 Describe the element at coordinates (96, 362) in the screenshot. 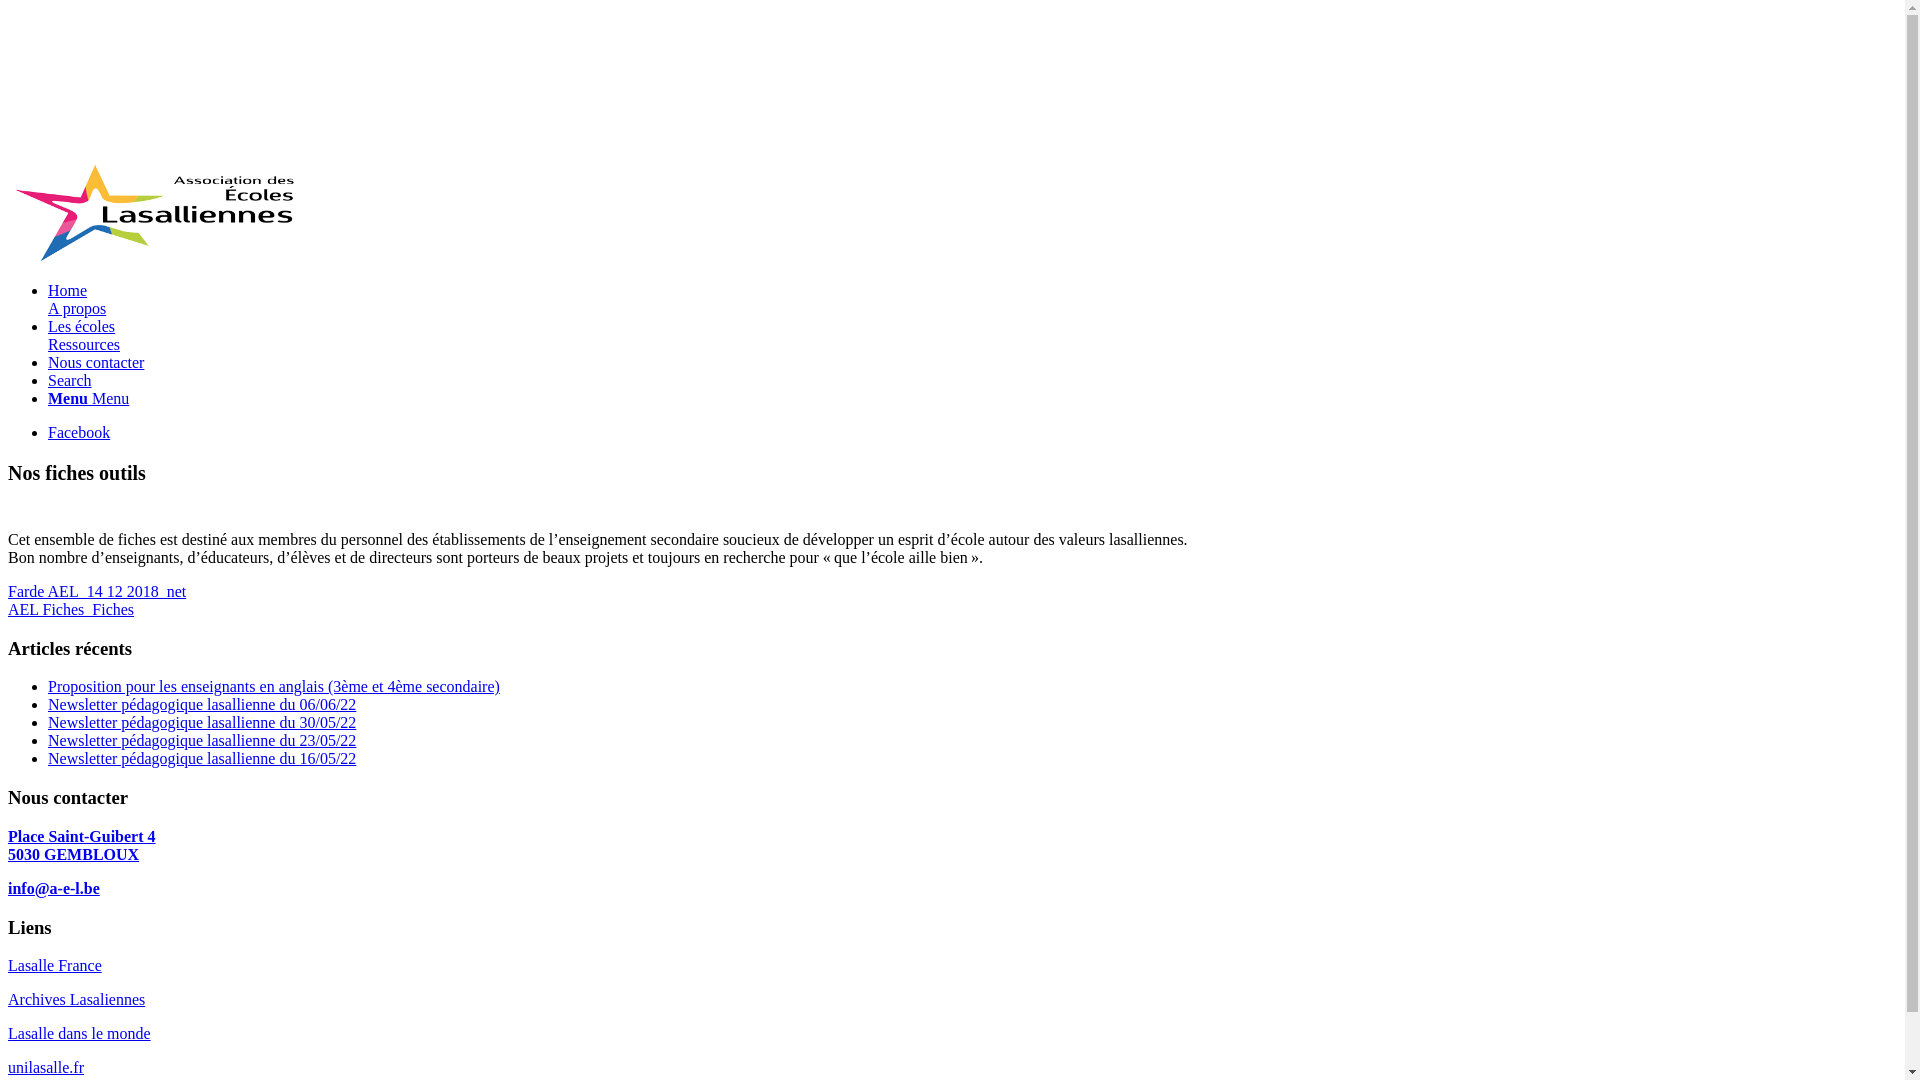

I see `Nous contacter` at that location.